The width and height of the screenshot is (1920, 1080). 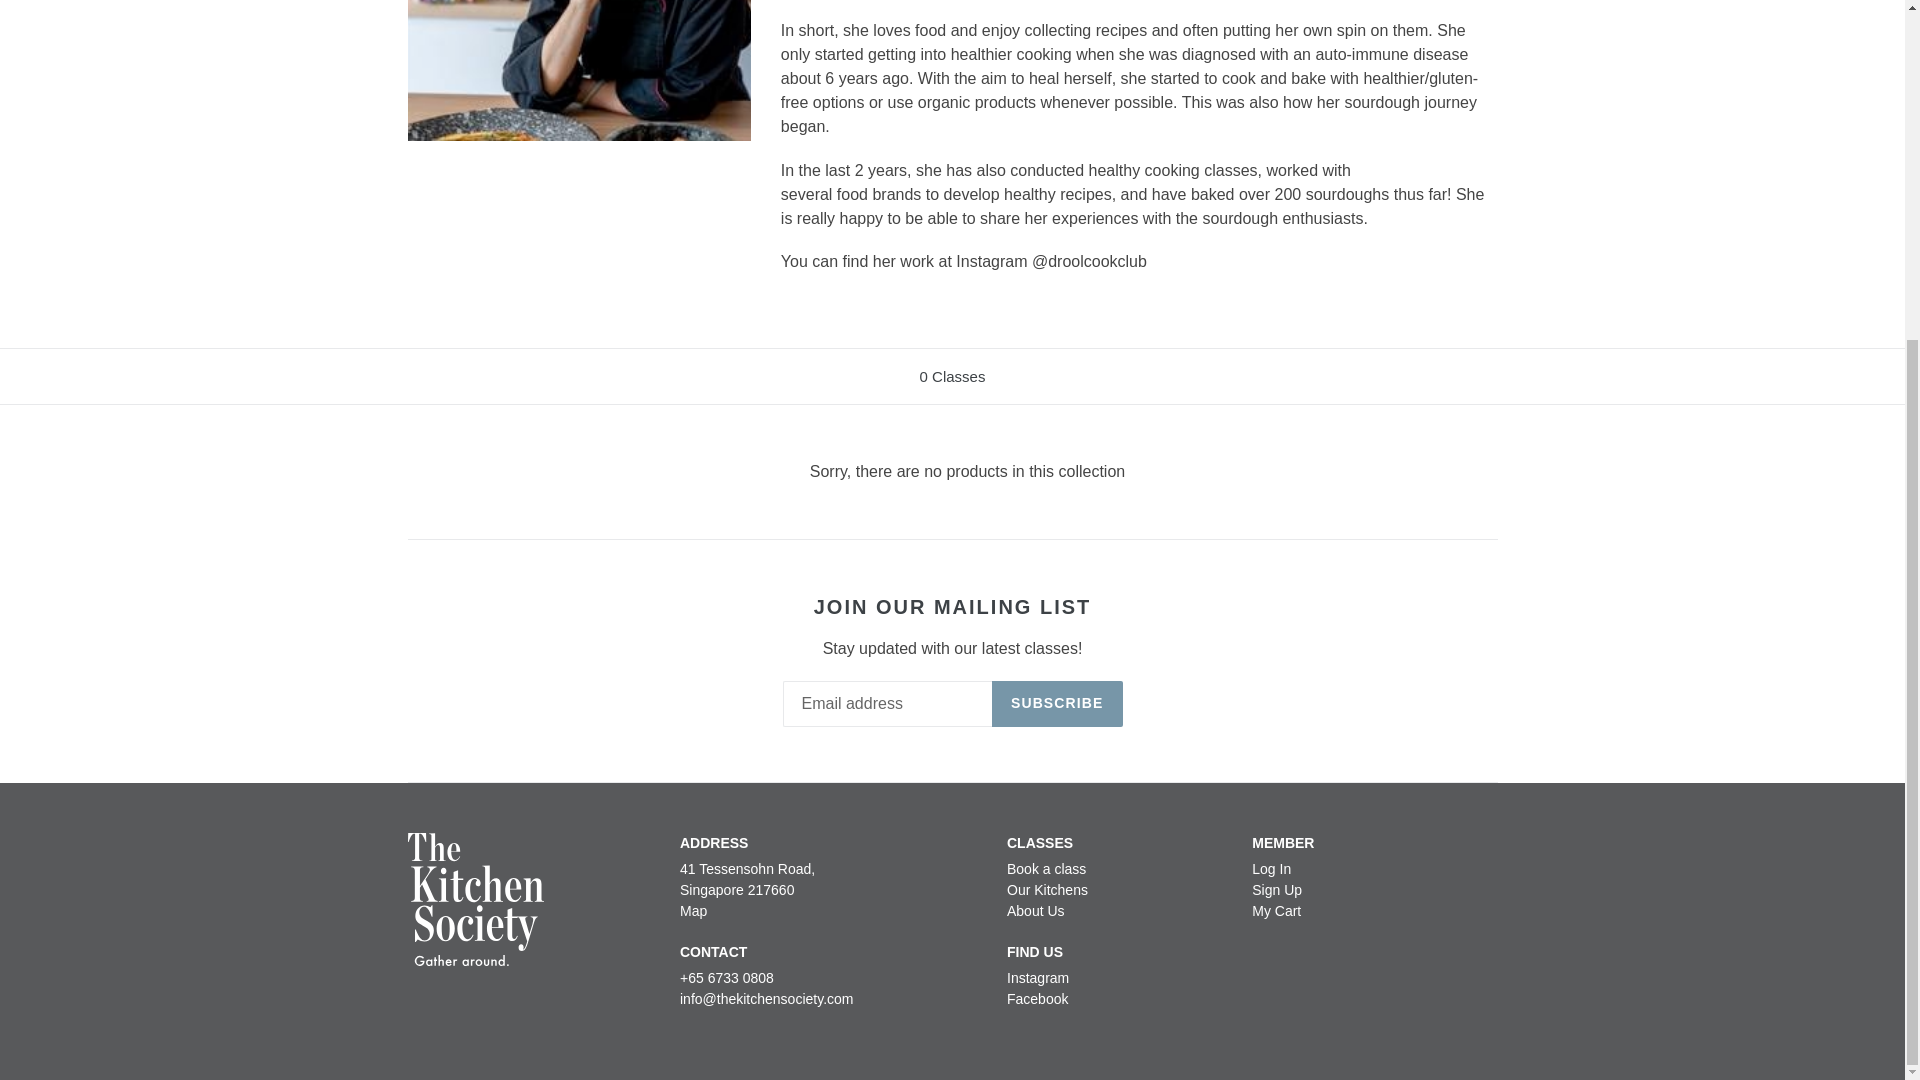 I want to click on Map, so click(x=692, y=910).